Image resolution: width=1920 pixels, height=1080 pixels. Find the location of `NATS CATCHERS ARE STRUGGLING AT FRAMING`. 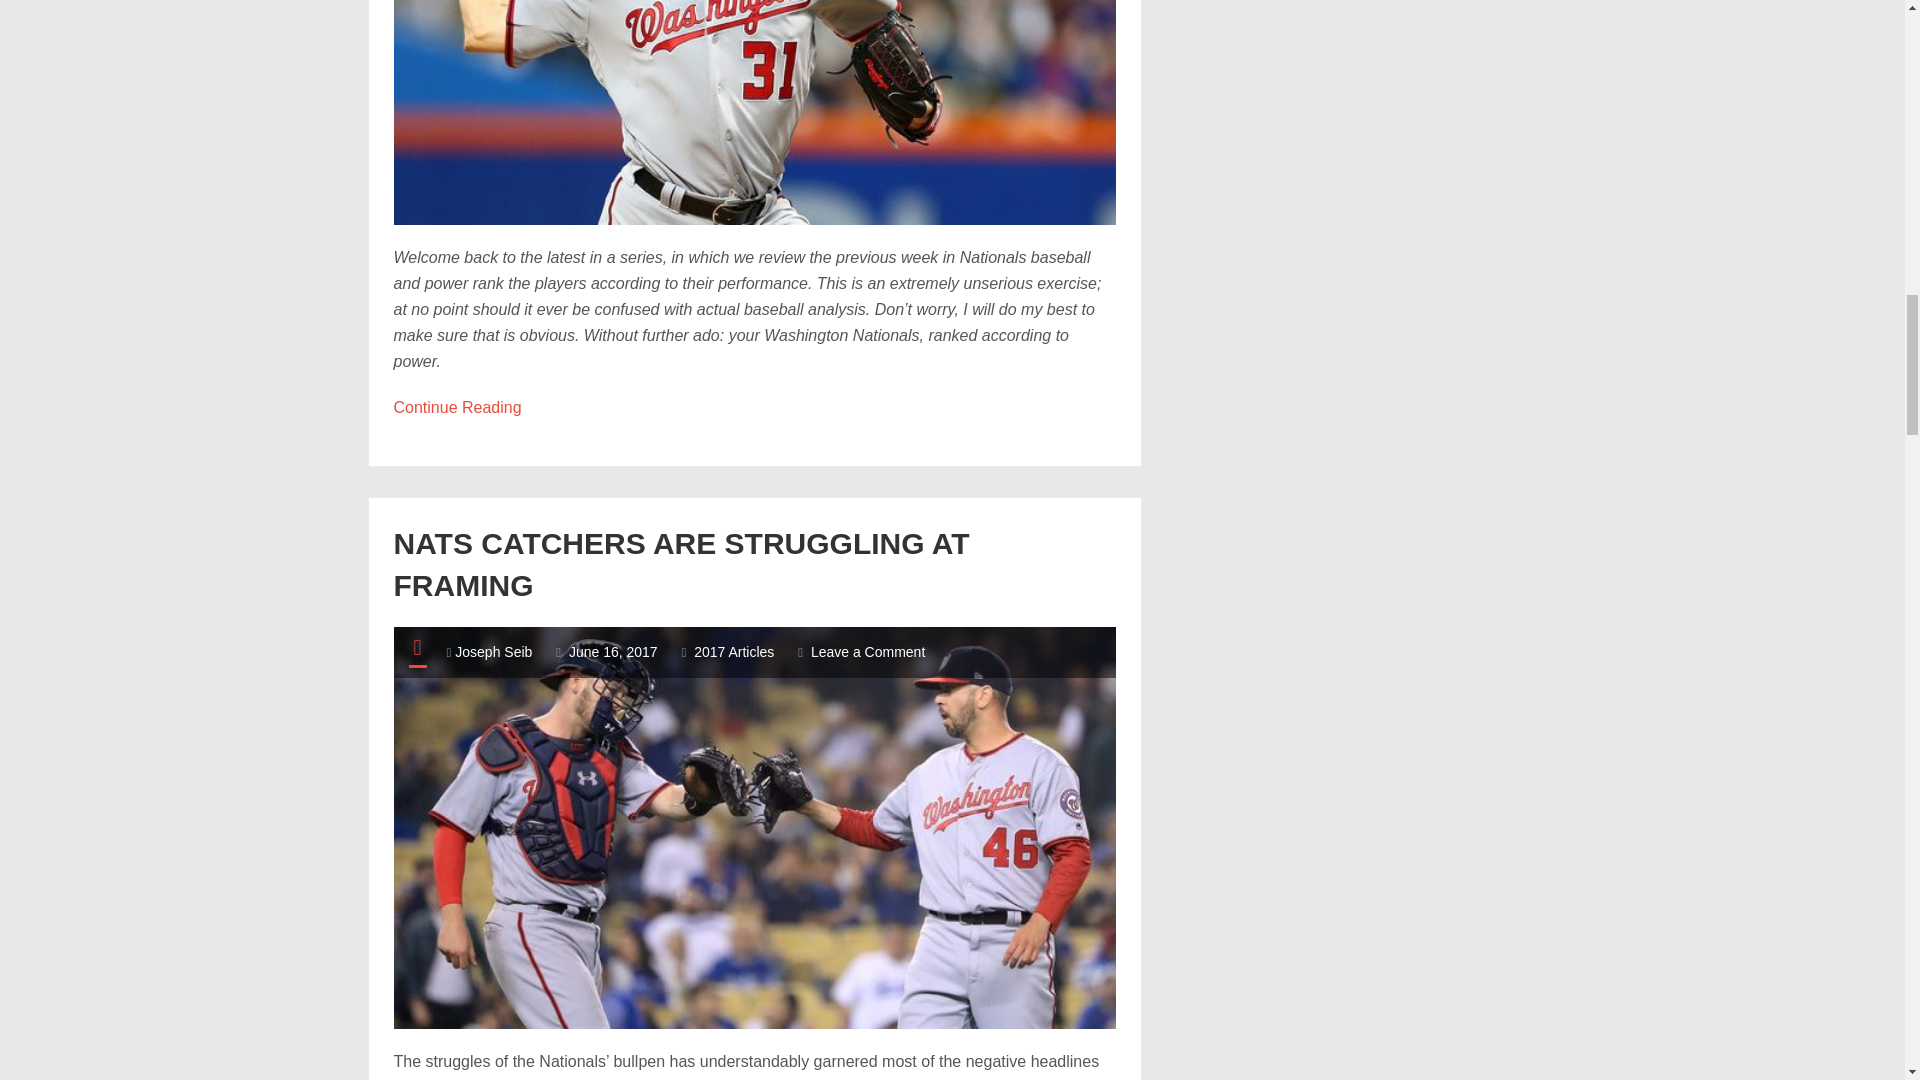

NATS CATCHERS ARE STRUGGLING AT FRAMING is located at coordinates (733, 651).